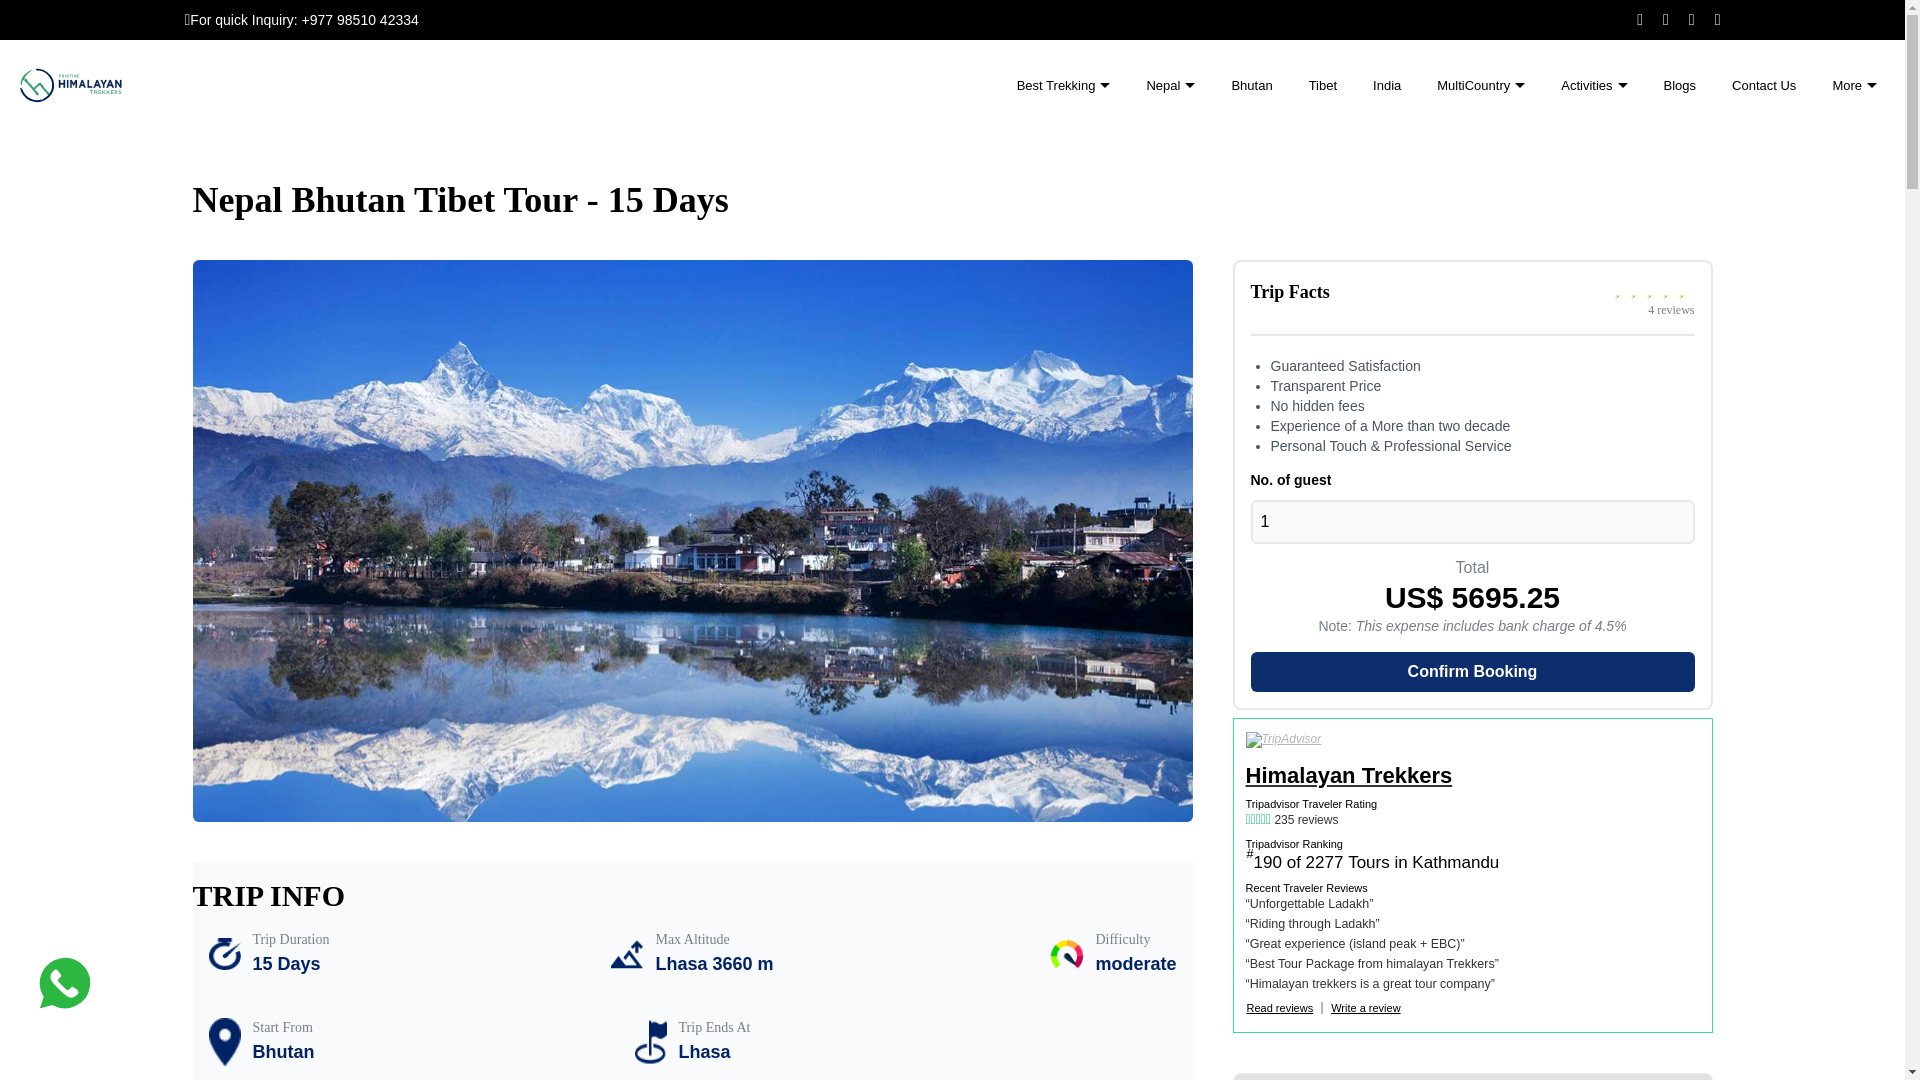  Describe the element at coordinates (1252, 86) in the screenshot. I see `Bhutan` at that location.